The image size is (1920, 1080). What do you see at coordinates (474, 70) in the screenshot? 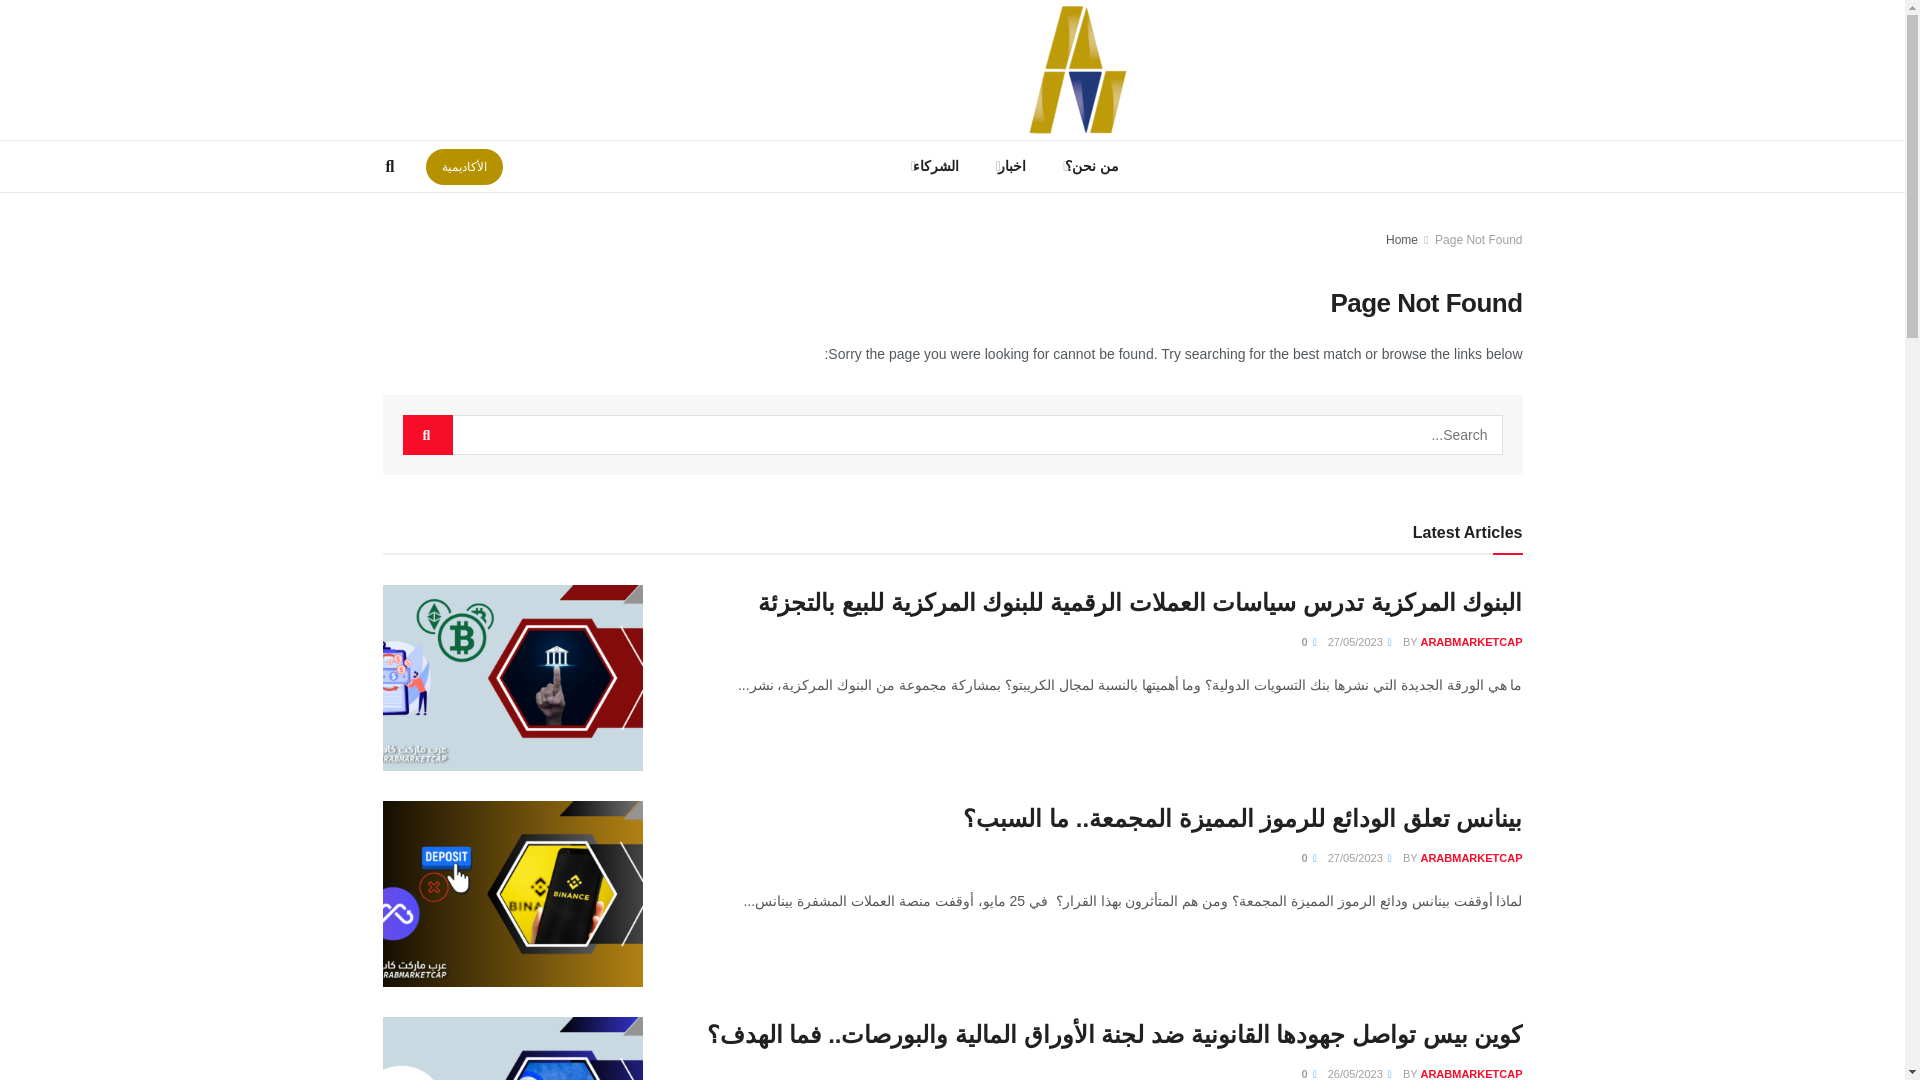
I see `Login` at bounding box center [474, 70].